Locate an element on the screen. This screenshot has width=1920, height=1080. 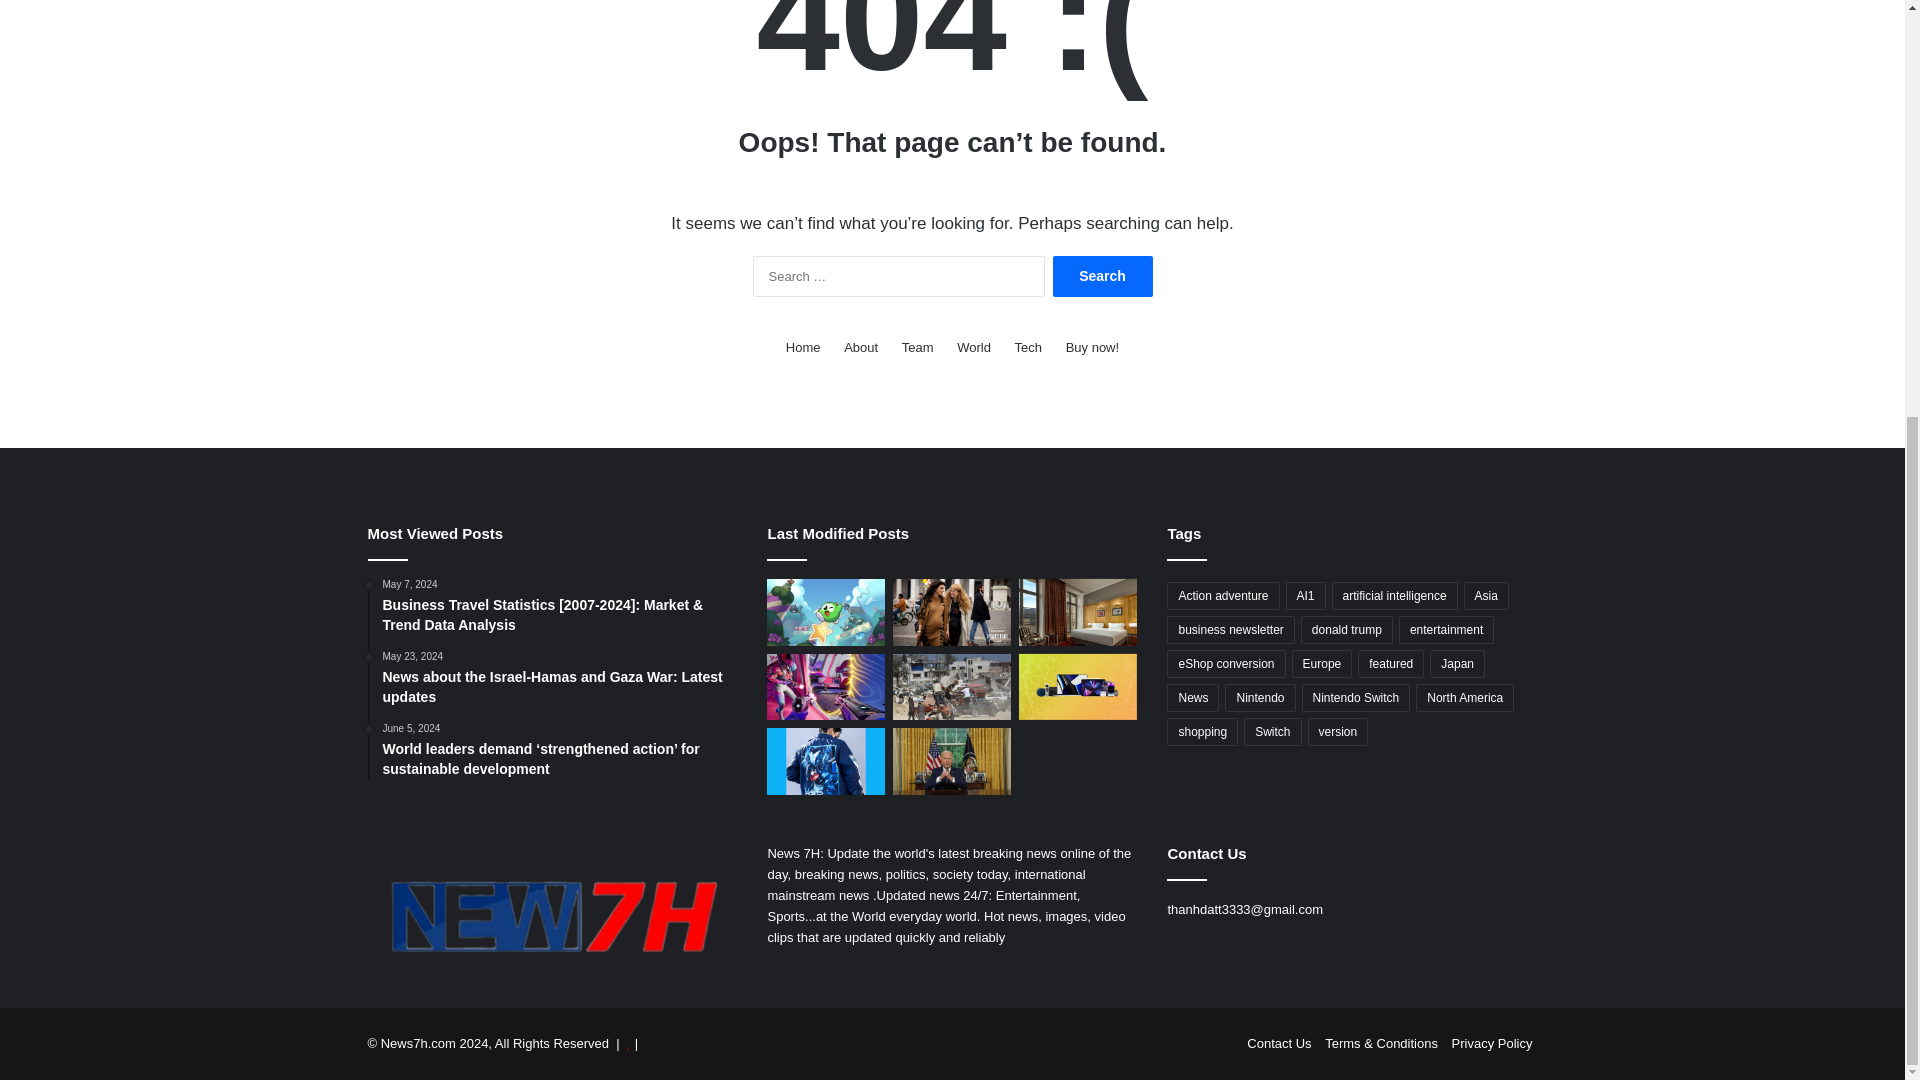
Asia is located at coordinates (1486, 596).